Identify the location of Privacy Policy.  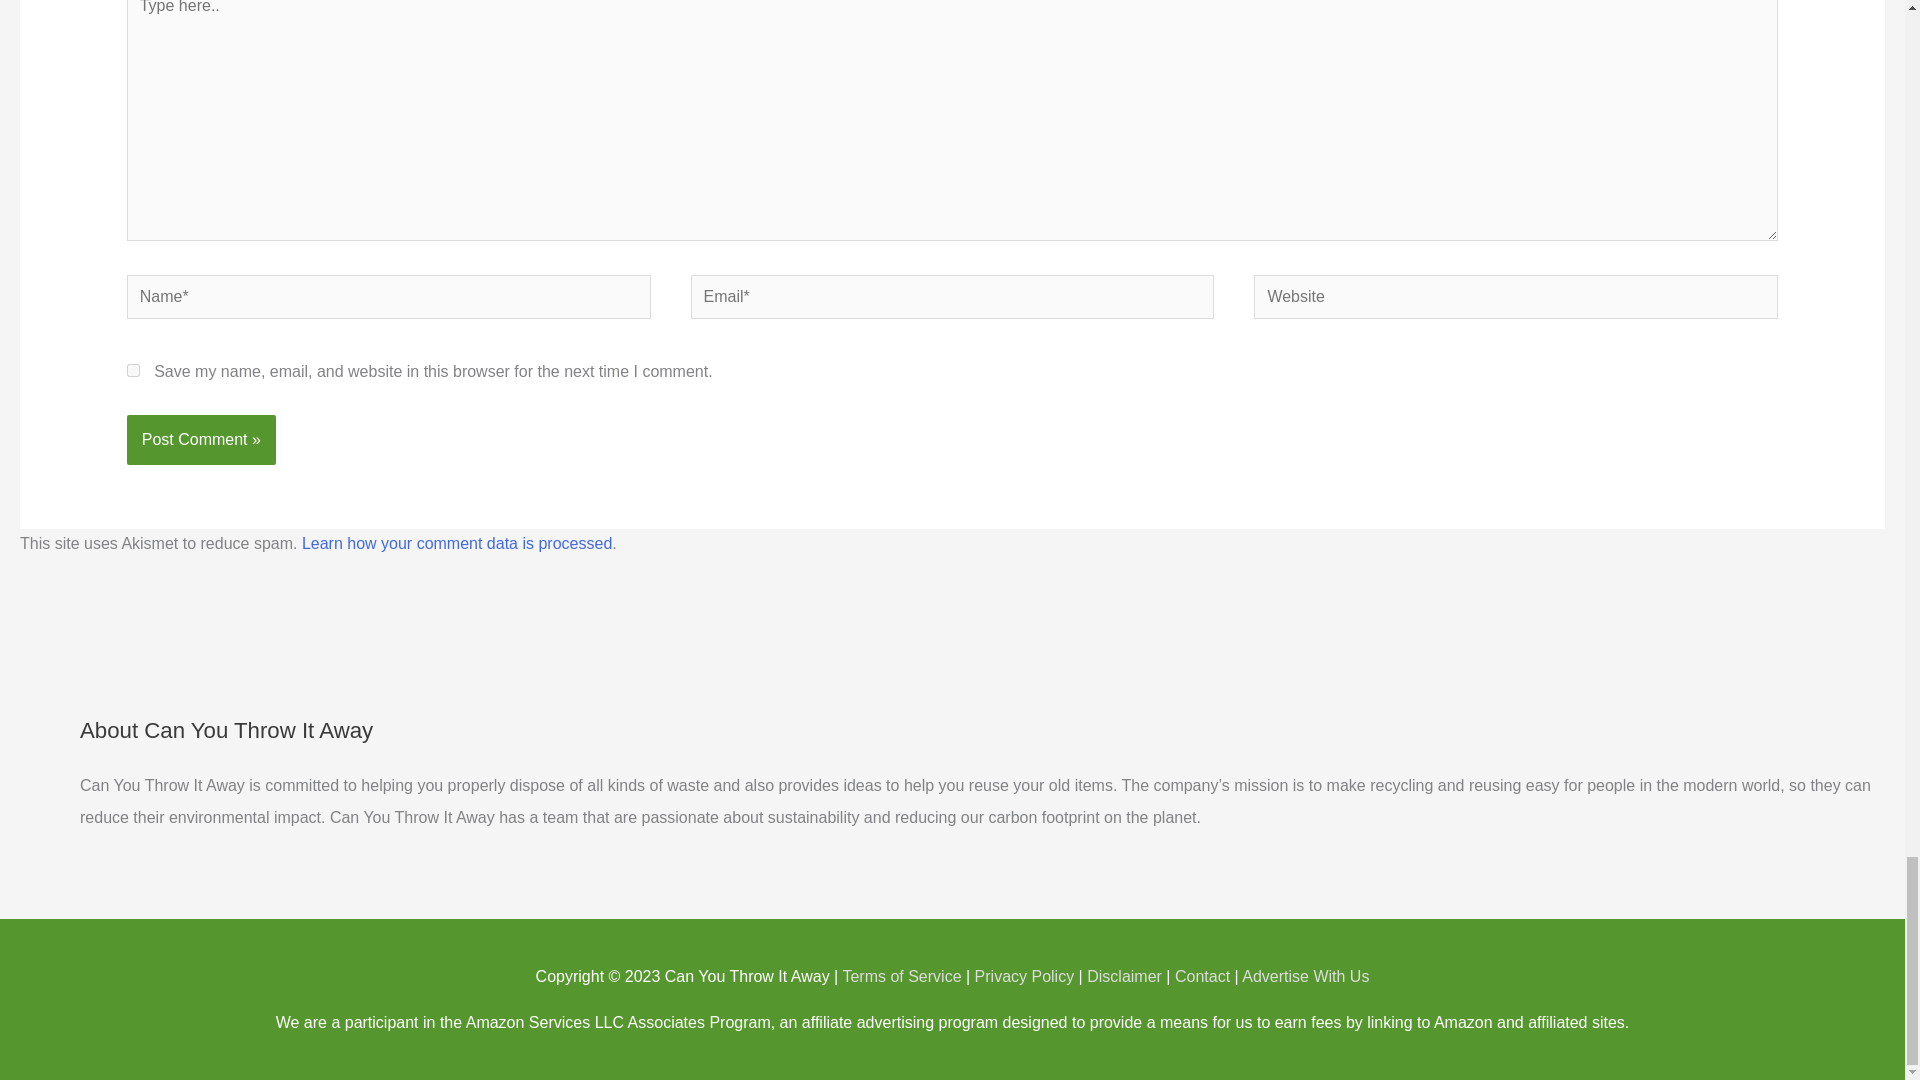
(1025, 976).